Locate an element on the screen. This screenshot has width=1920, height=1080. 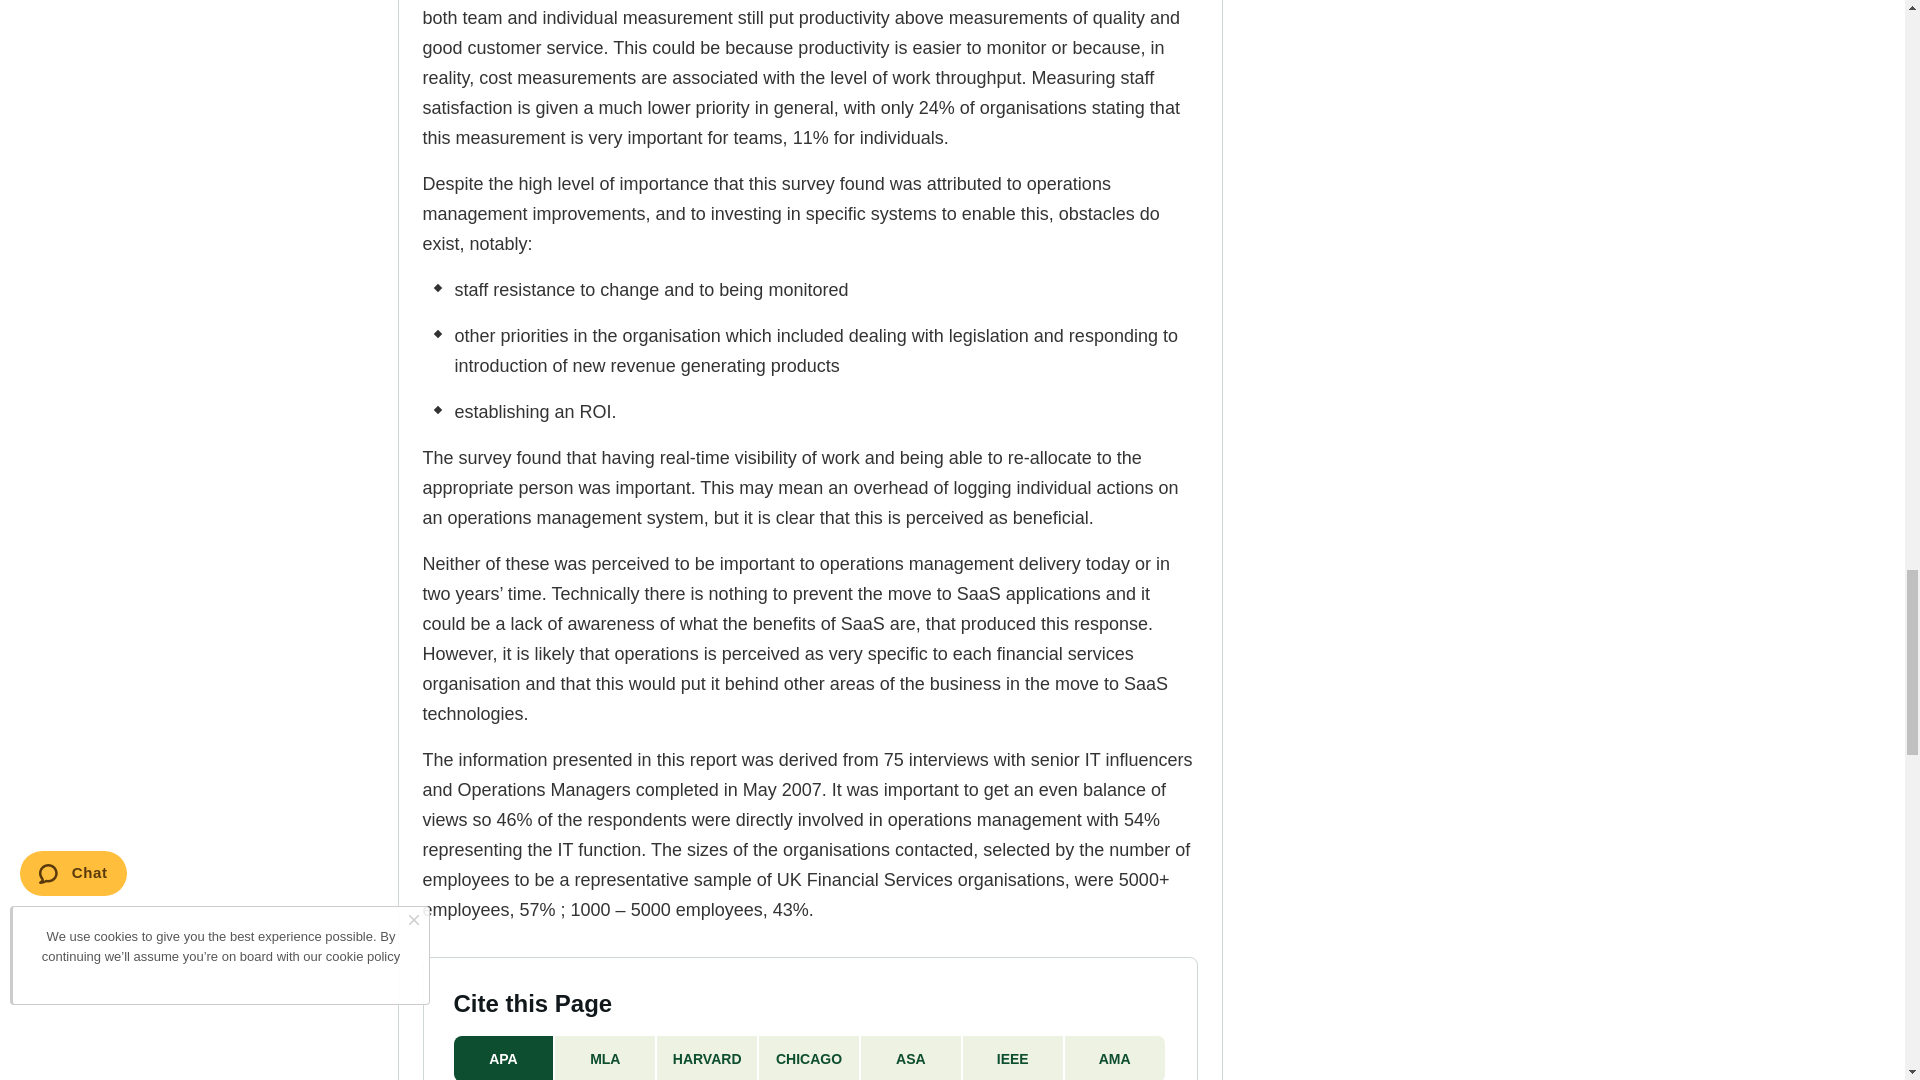
CHICAGO is located at coordinates (809, 1058).